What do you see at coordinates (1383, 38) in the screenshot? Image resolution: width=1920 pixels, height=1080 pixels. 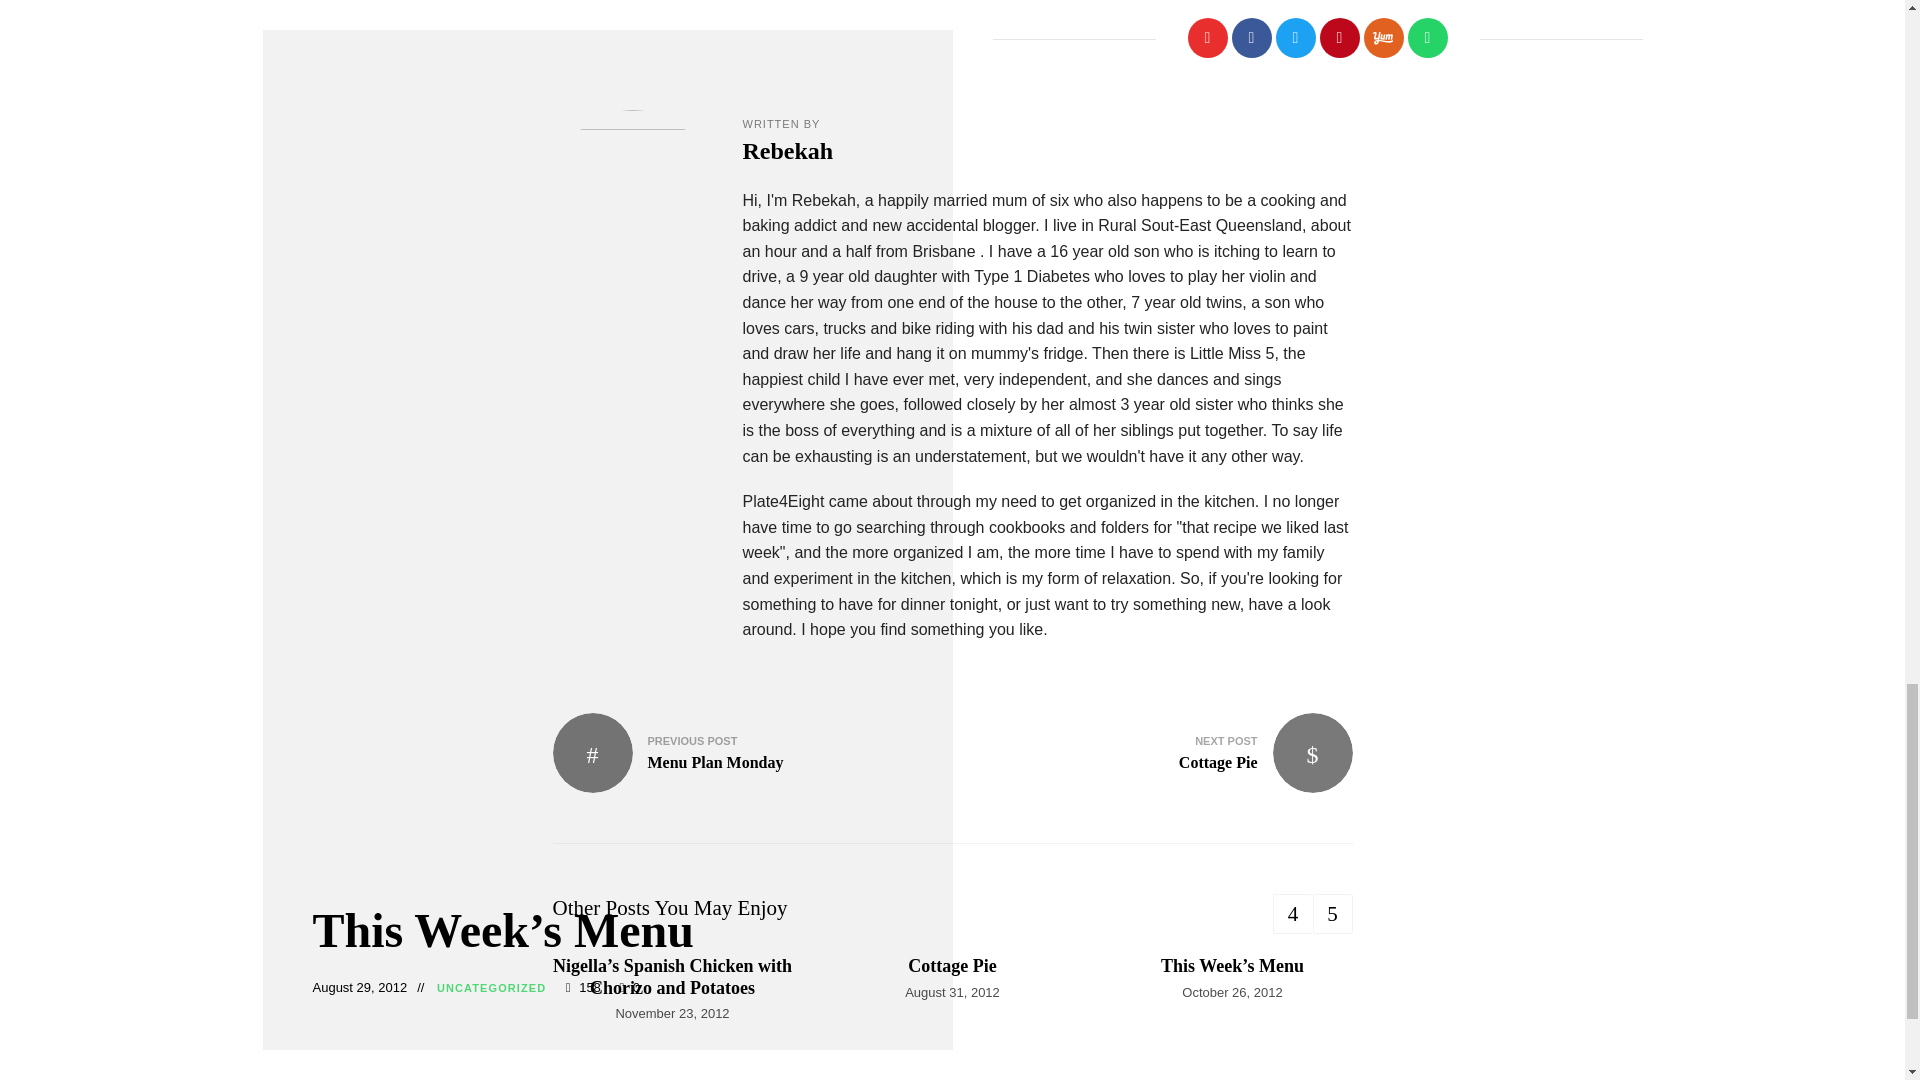 I see `Yummly` at bounding box center [1383, 38].